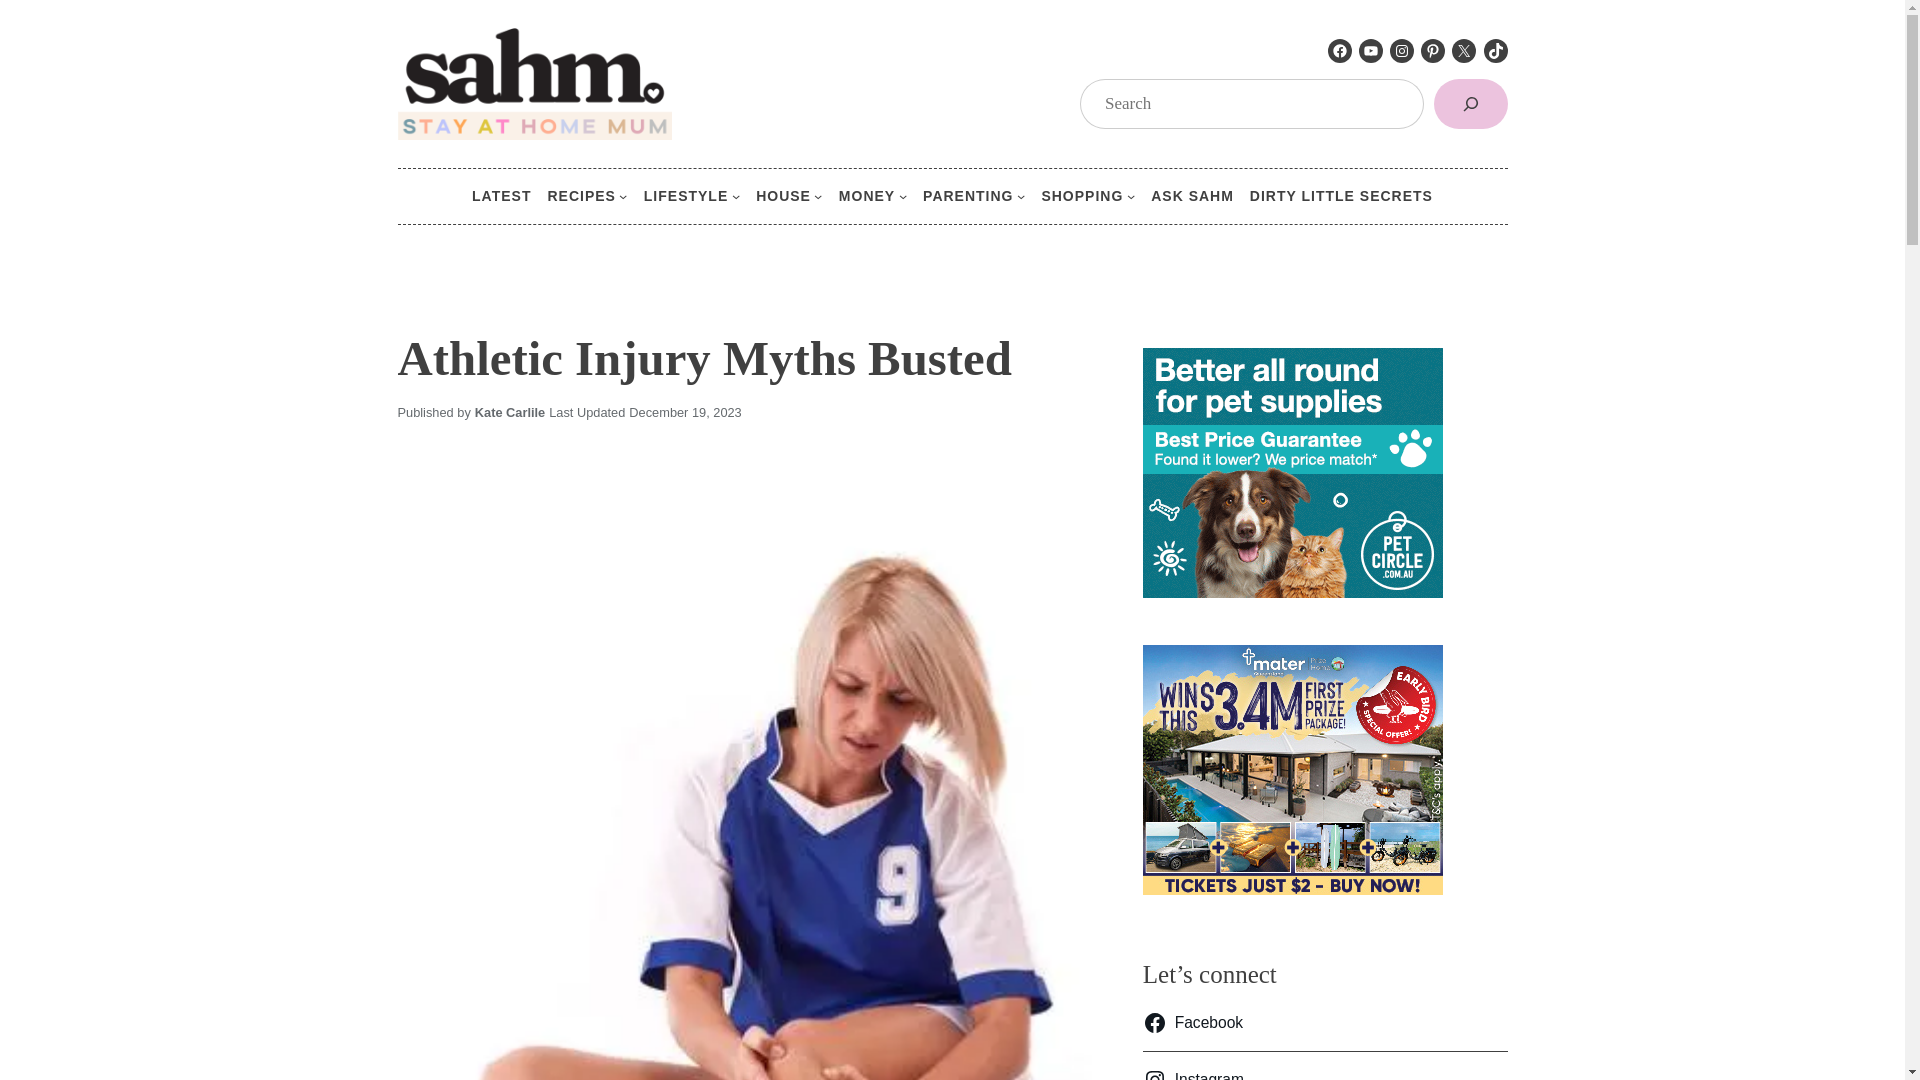 Image resolution: width=1920 pixels, height=1080 pixels. What do you see at coordinates (685, 196) in the screenshot?
I see `LIFESTYLE` at bounding box center [685, 196].